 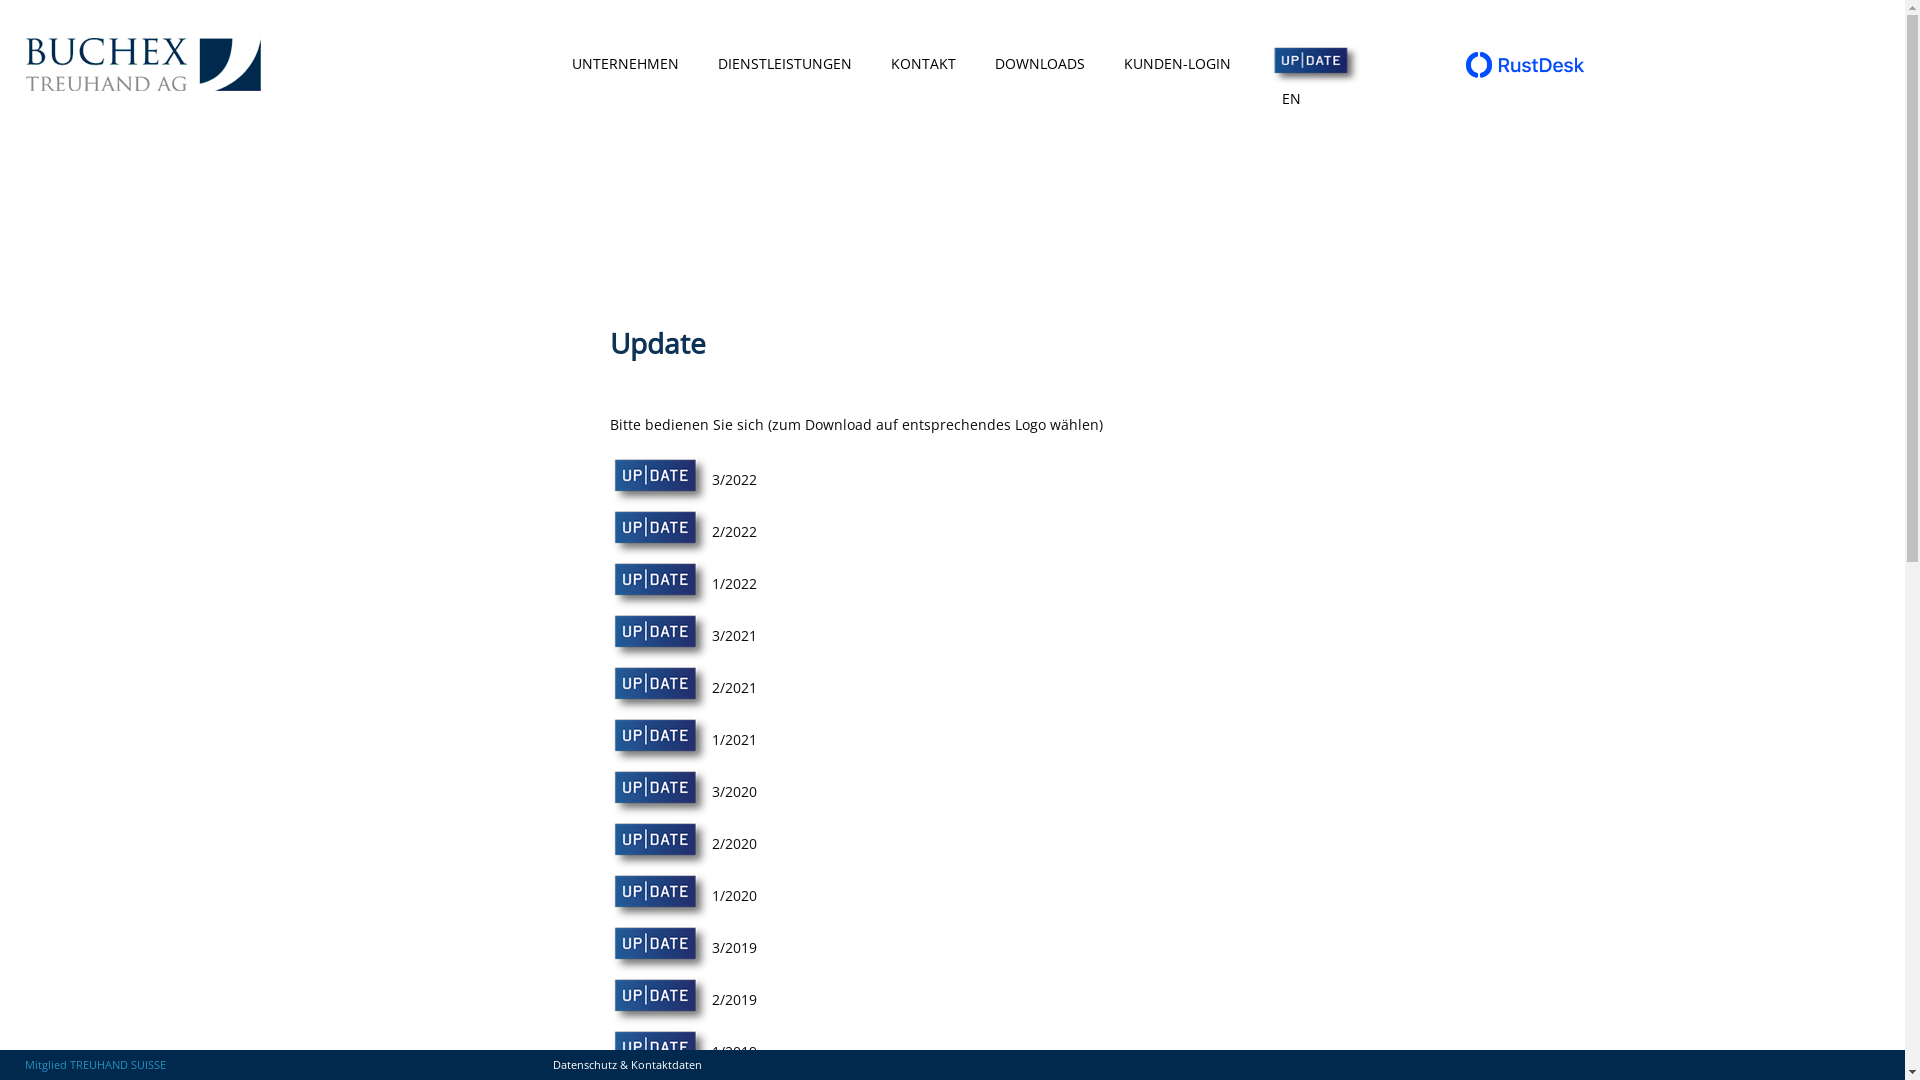 I want to click on DIENSTLEISTUNGEN, so click(x=785, y=64).